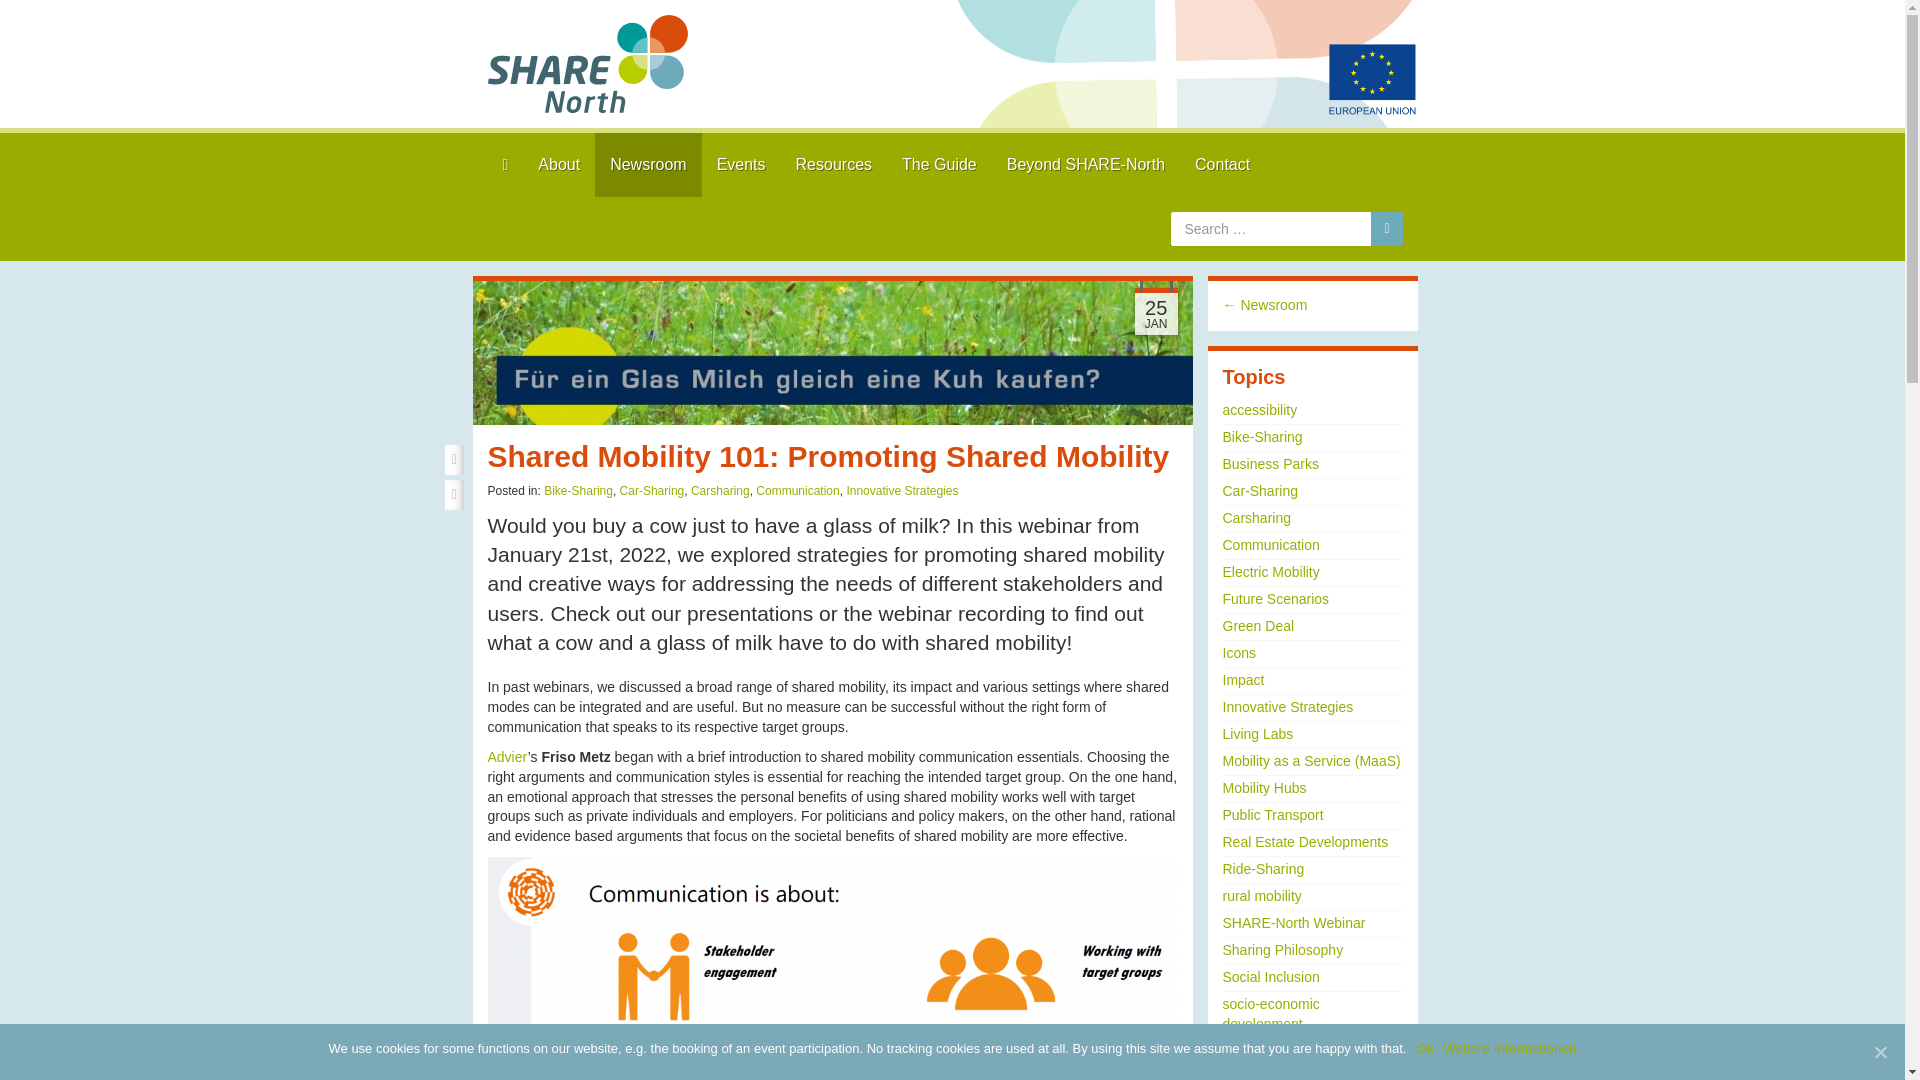 The height and width of the screenshot is (1080, 1920). I want to click on Homepage, so click(448, 164).